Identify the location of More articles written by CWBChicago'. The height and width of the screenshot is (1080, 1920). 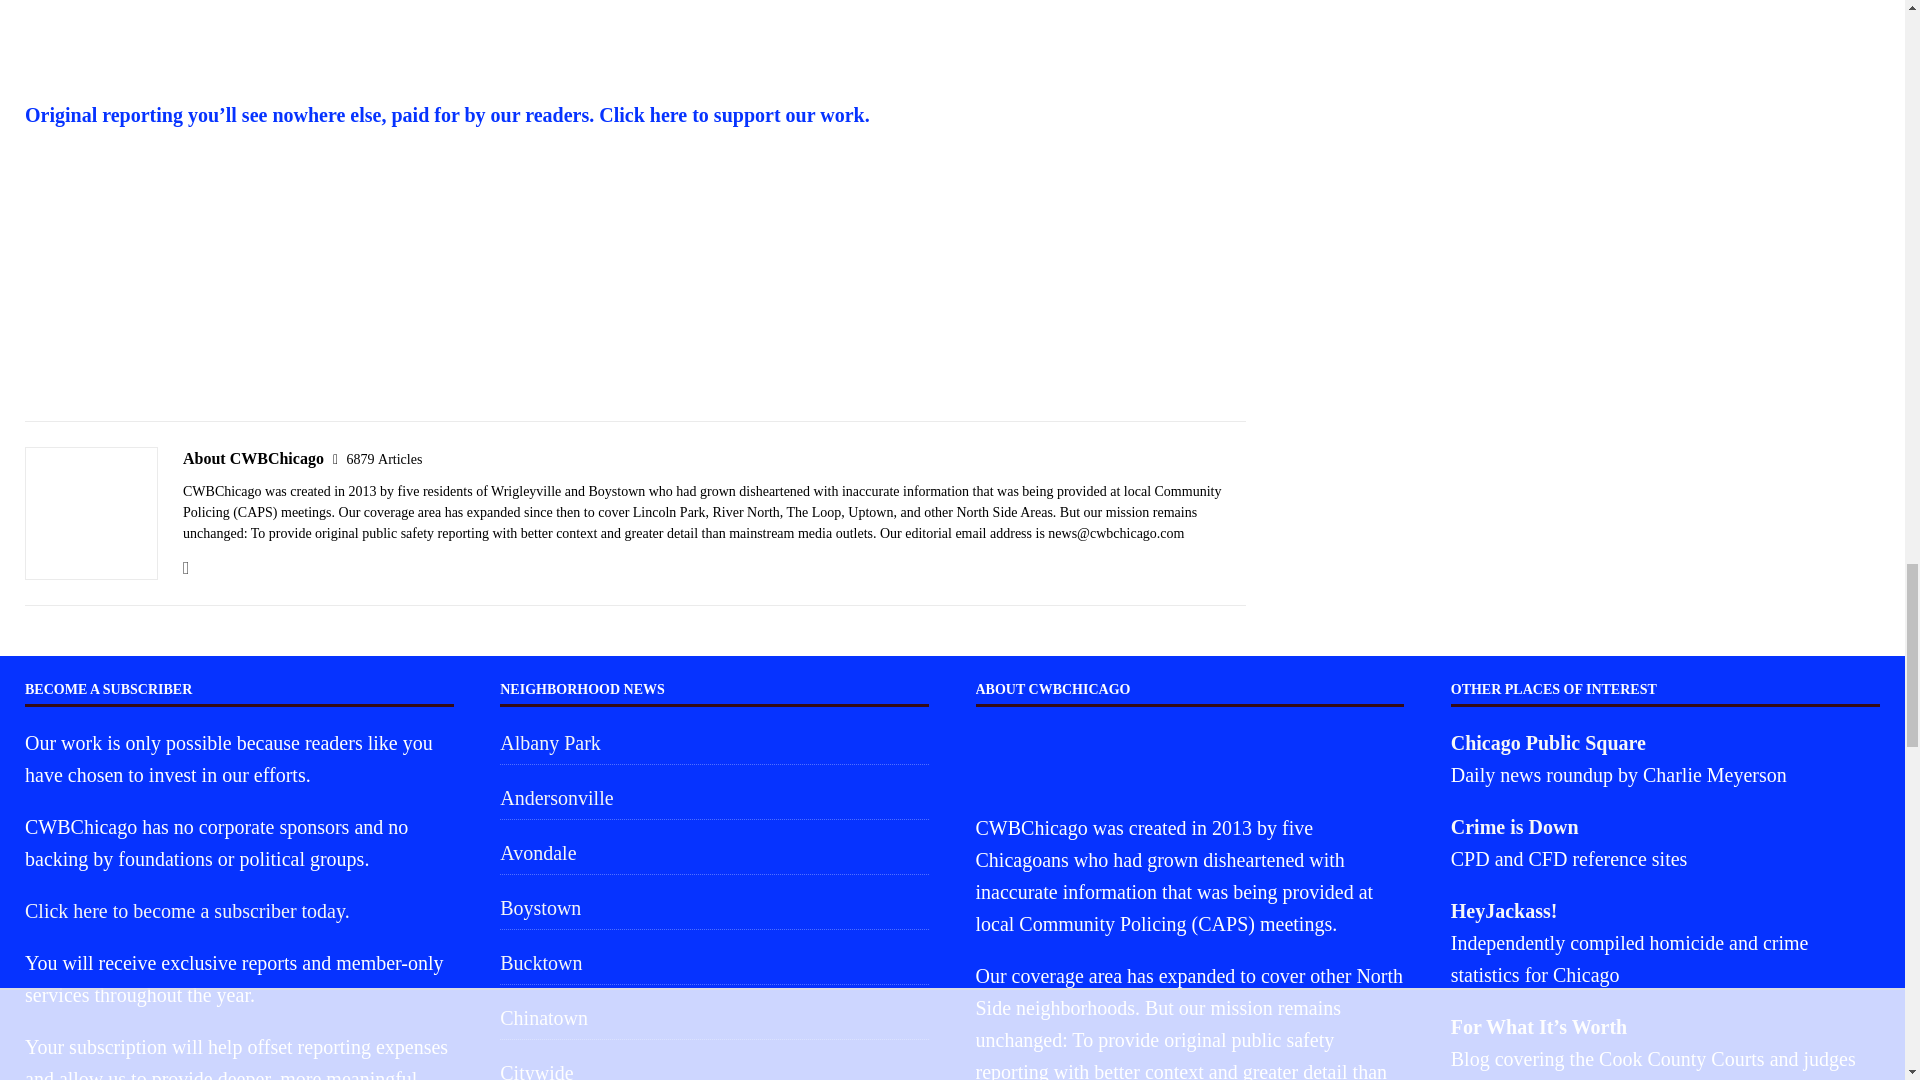
(384, 459).